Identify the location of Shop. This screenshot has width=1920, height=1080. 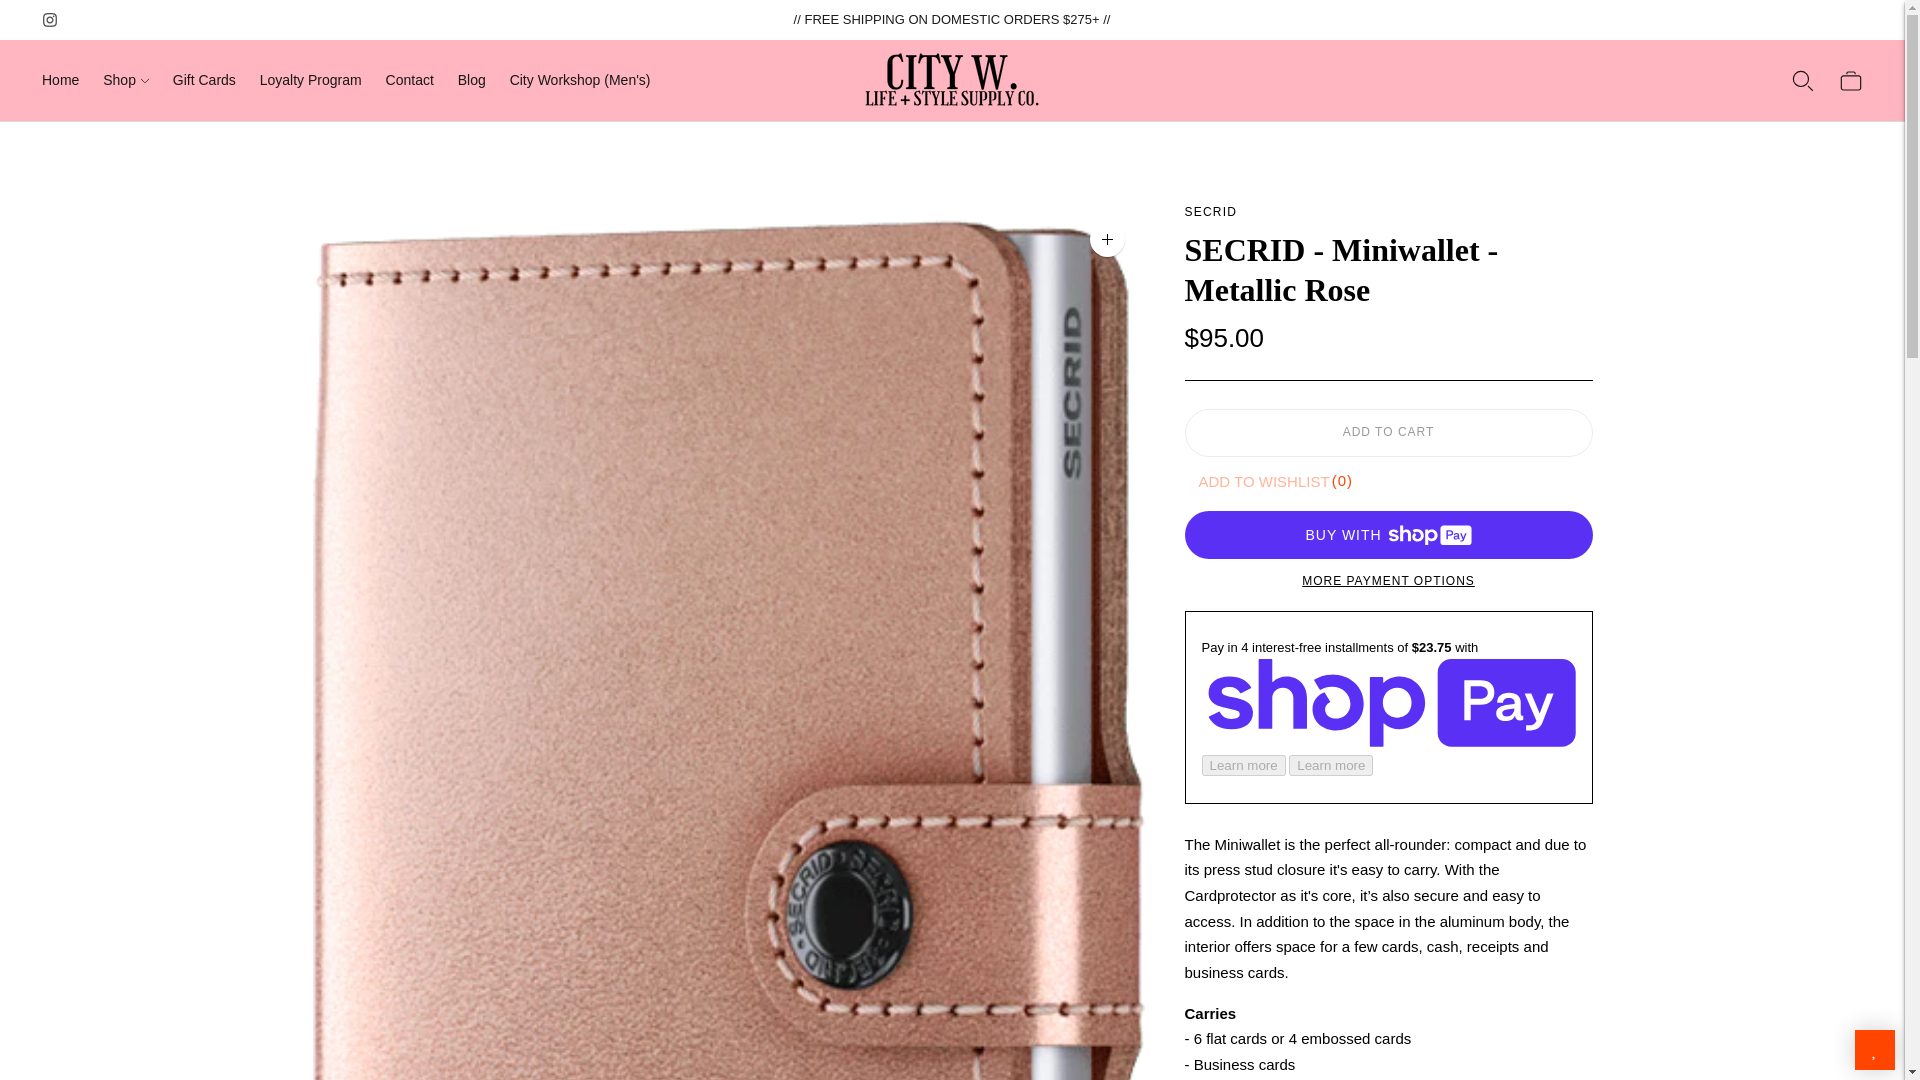
(126, 80).